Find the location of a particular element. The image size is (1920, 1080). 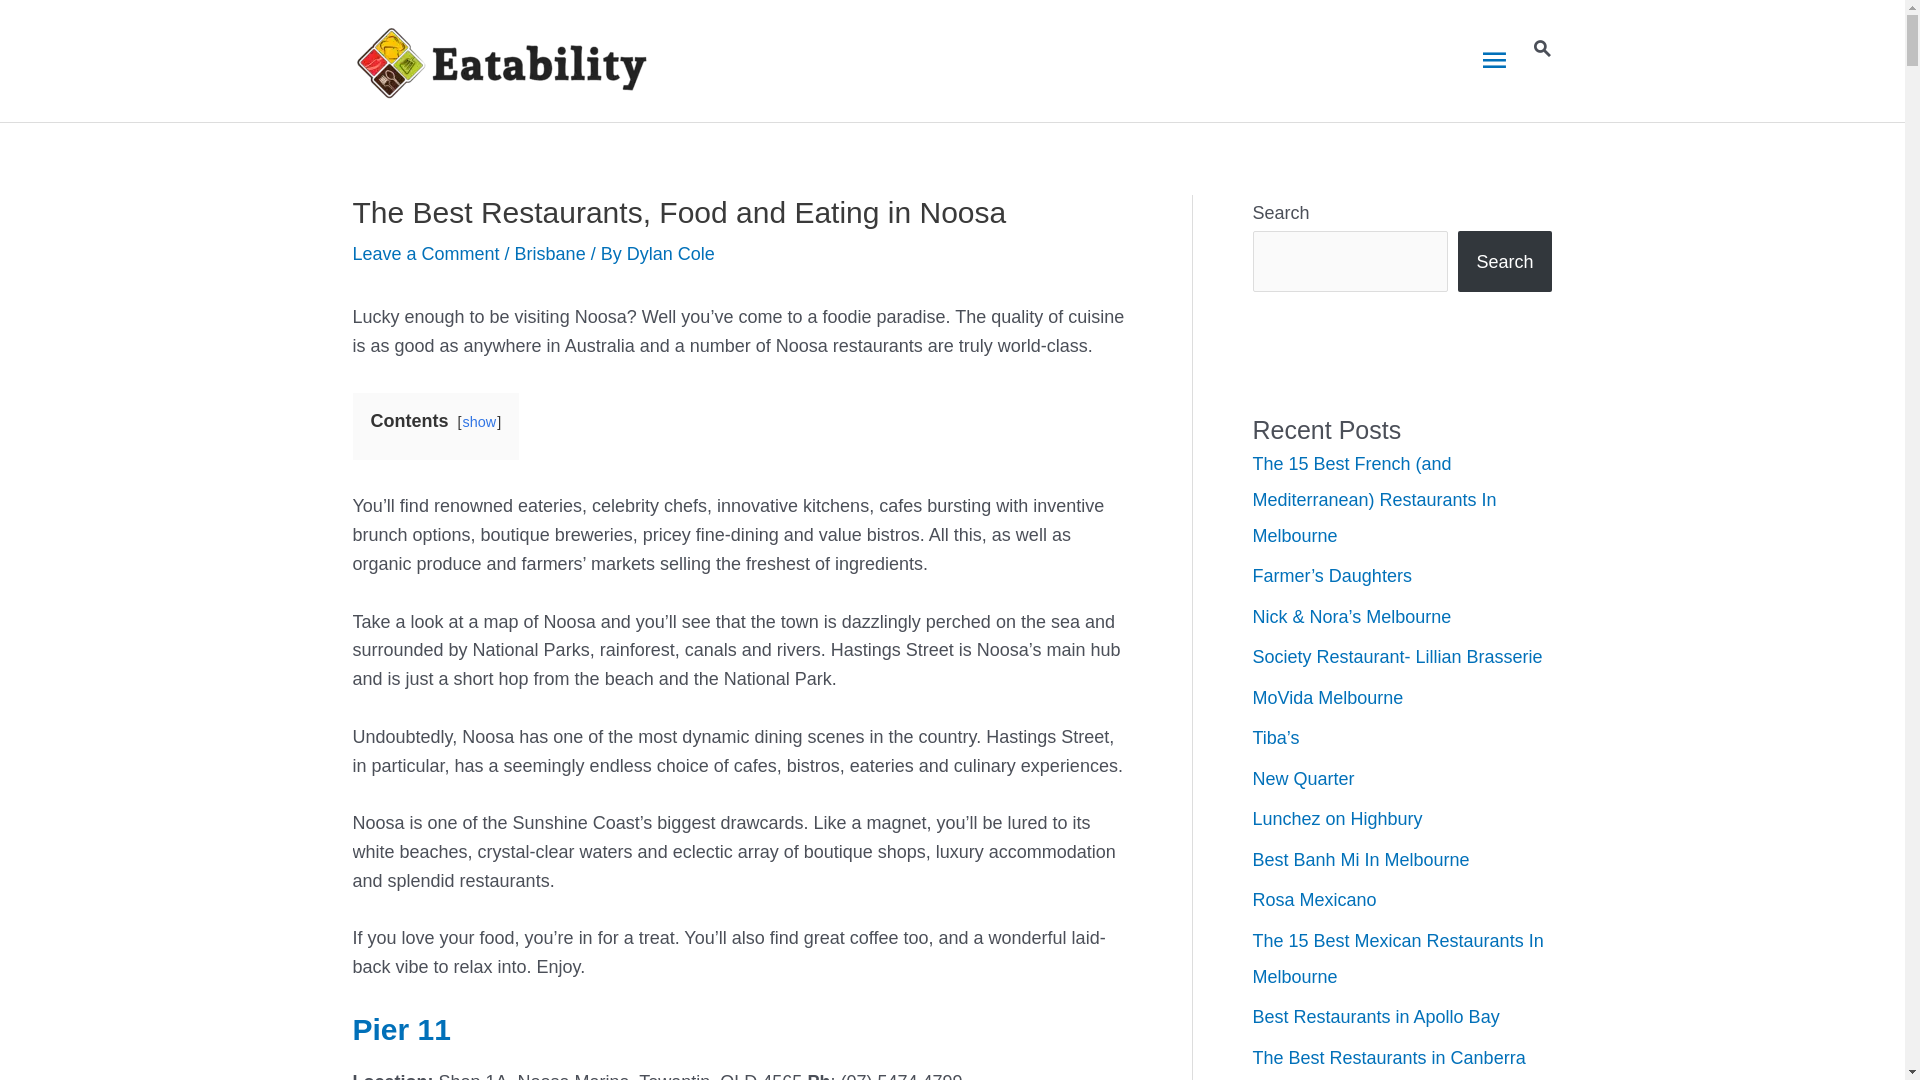

Search is located at coordinates (1504, 262).